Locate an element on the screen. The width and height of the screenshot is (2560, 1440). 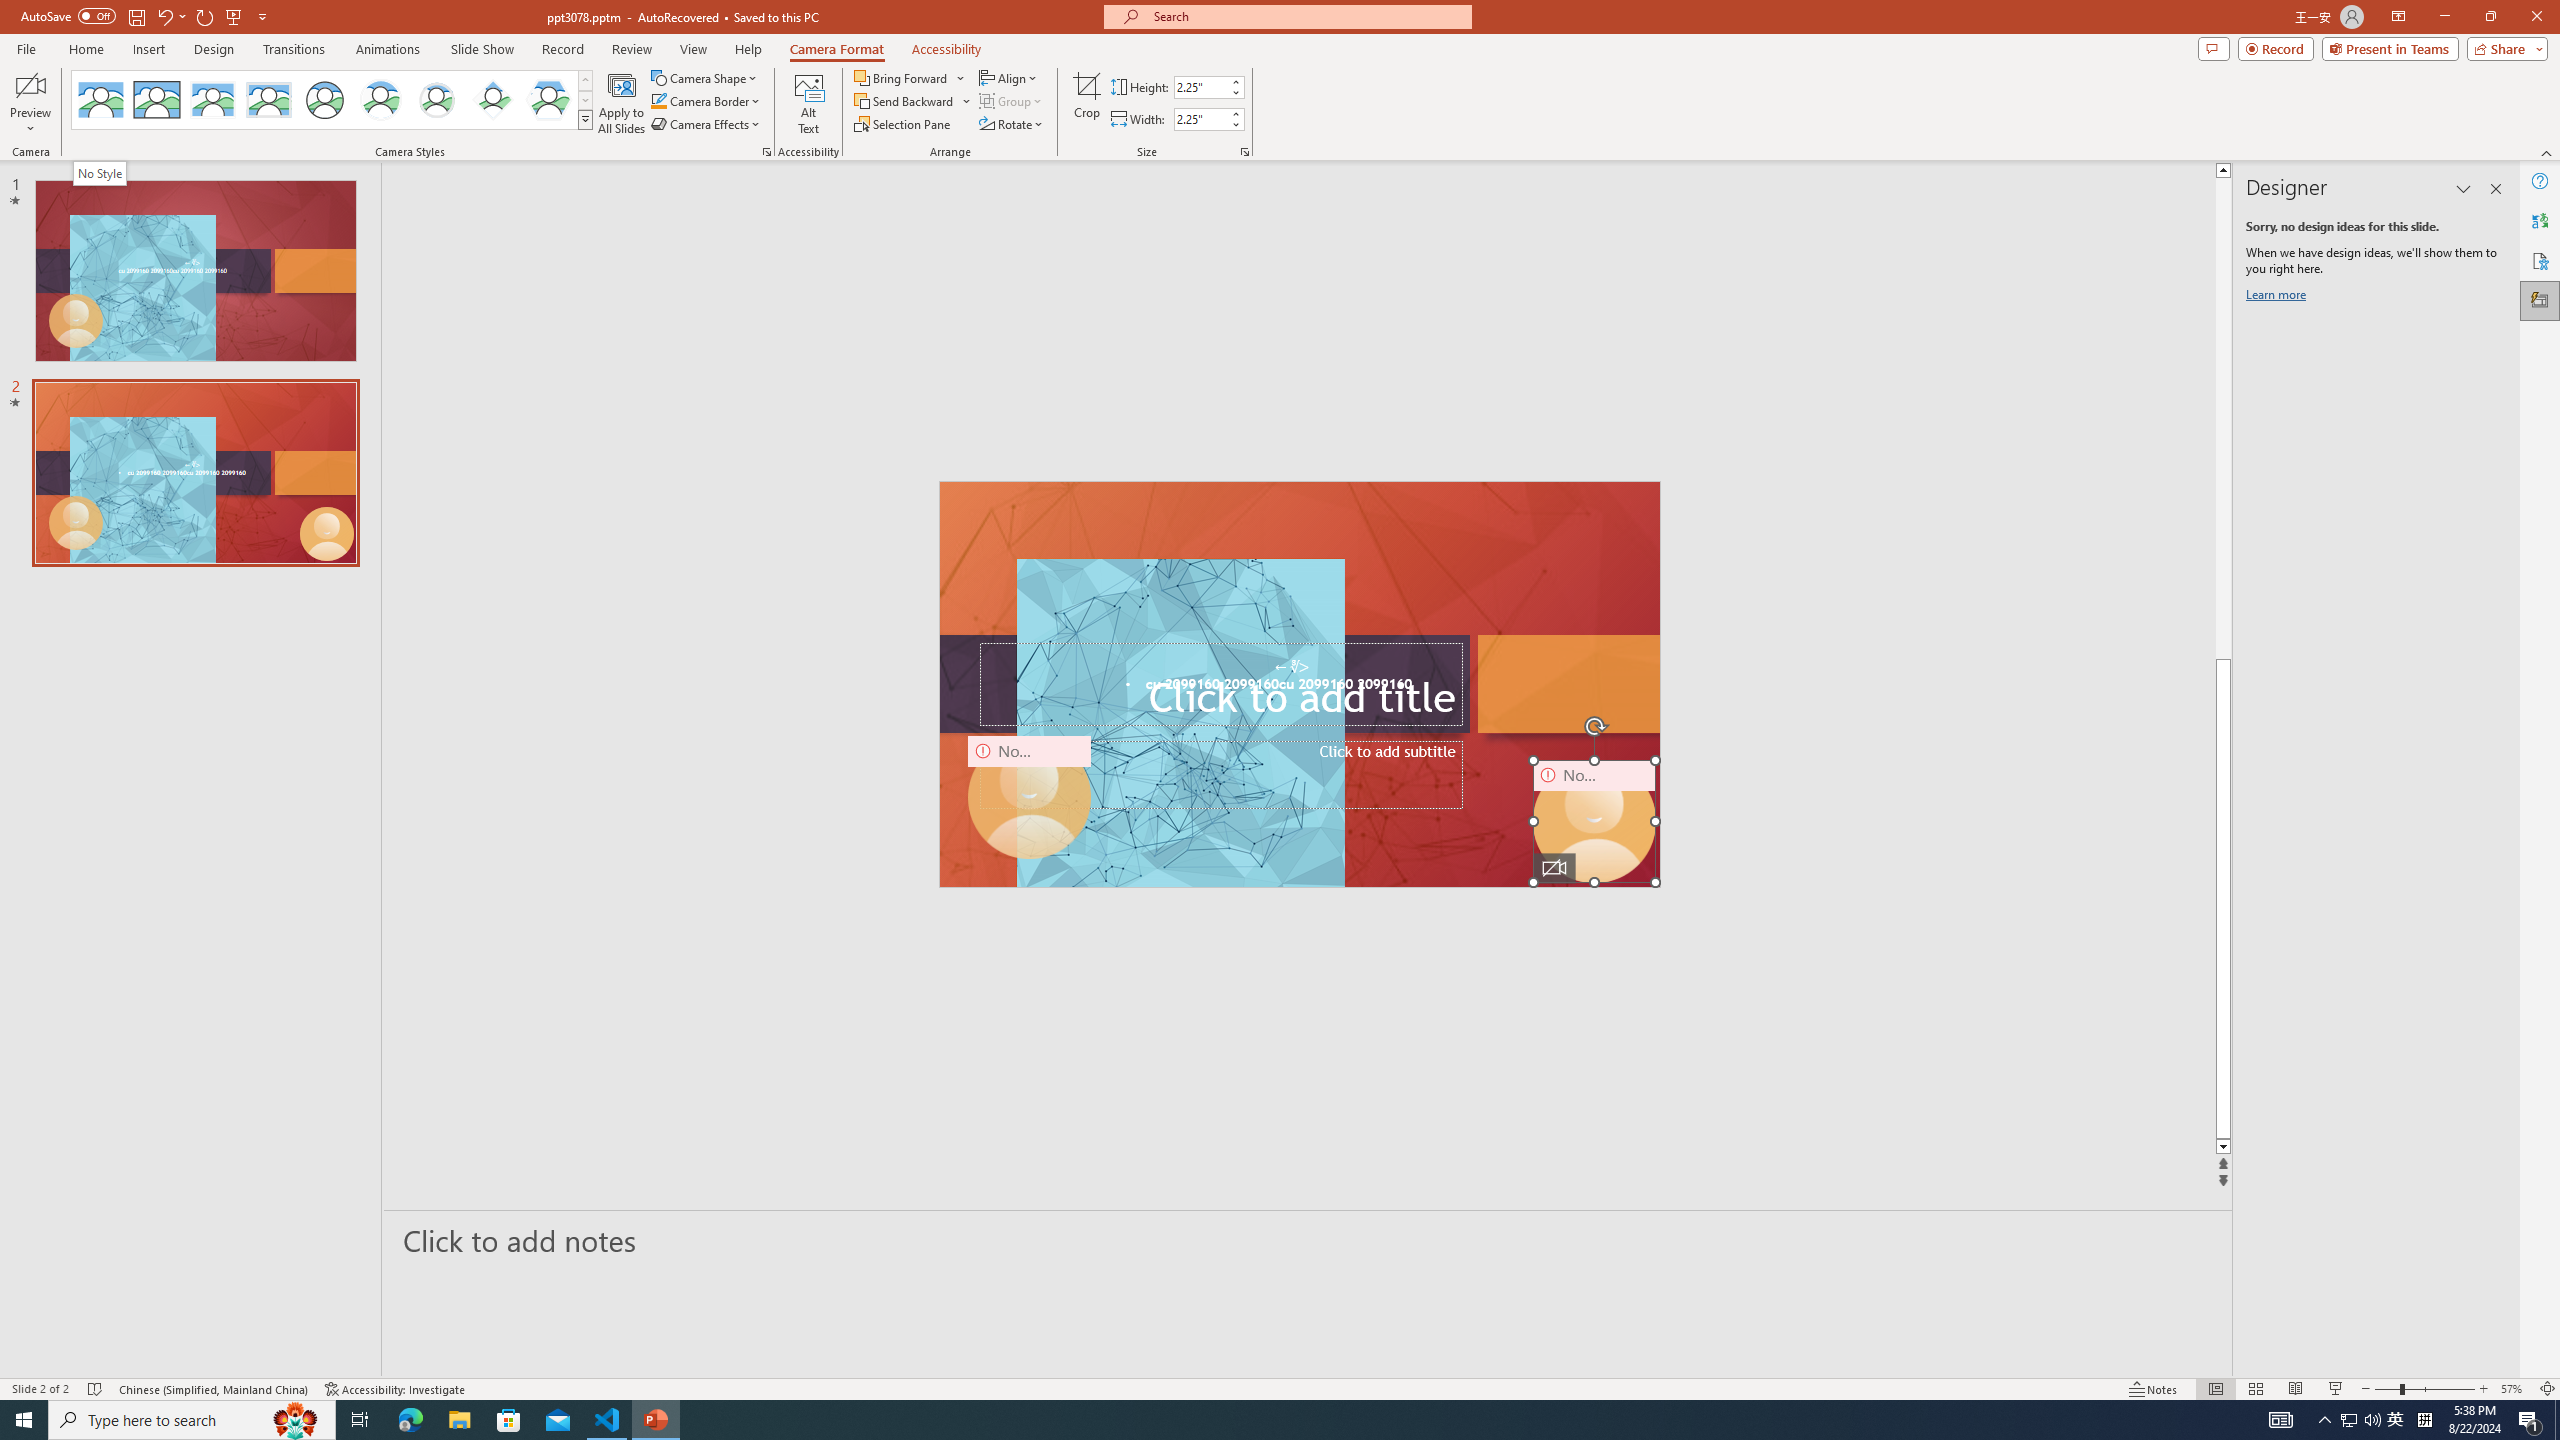
Camera Shape is located at coordinates (704, 78).